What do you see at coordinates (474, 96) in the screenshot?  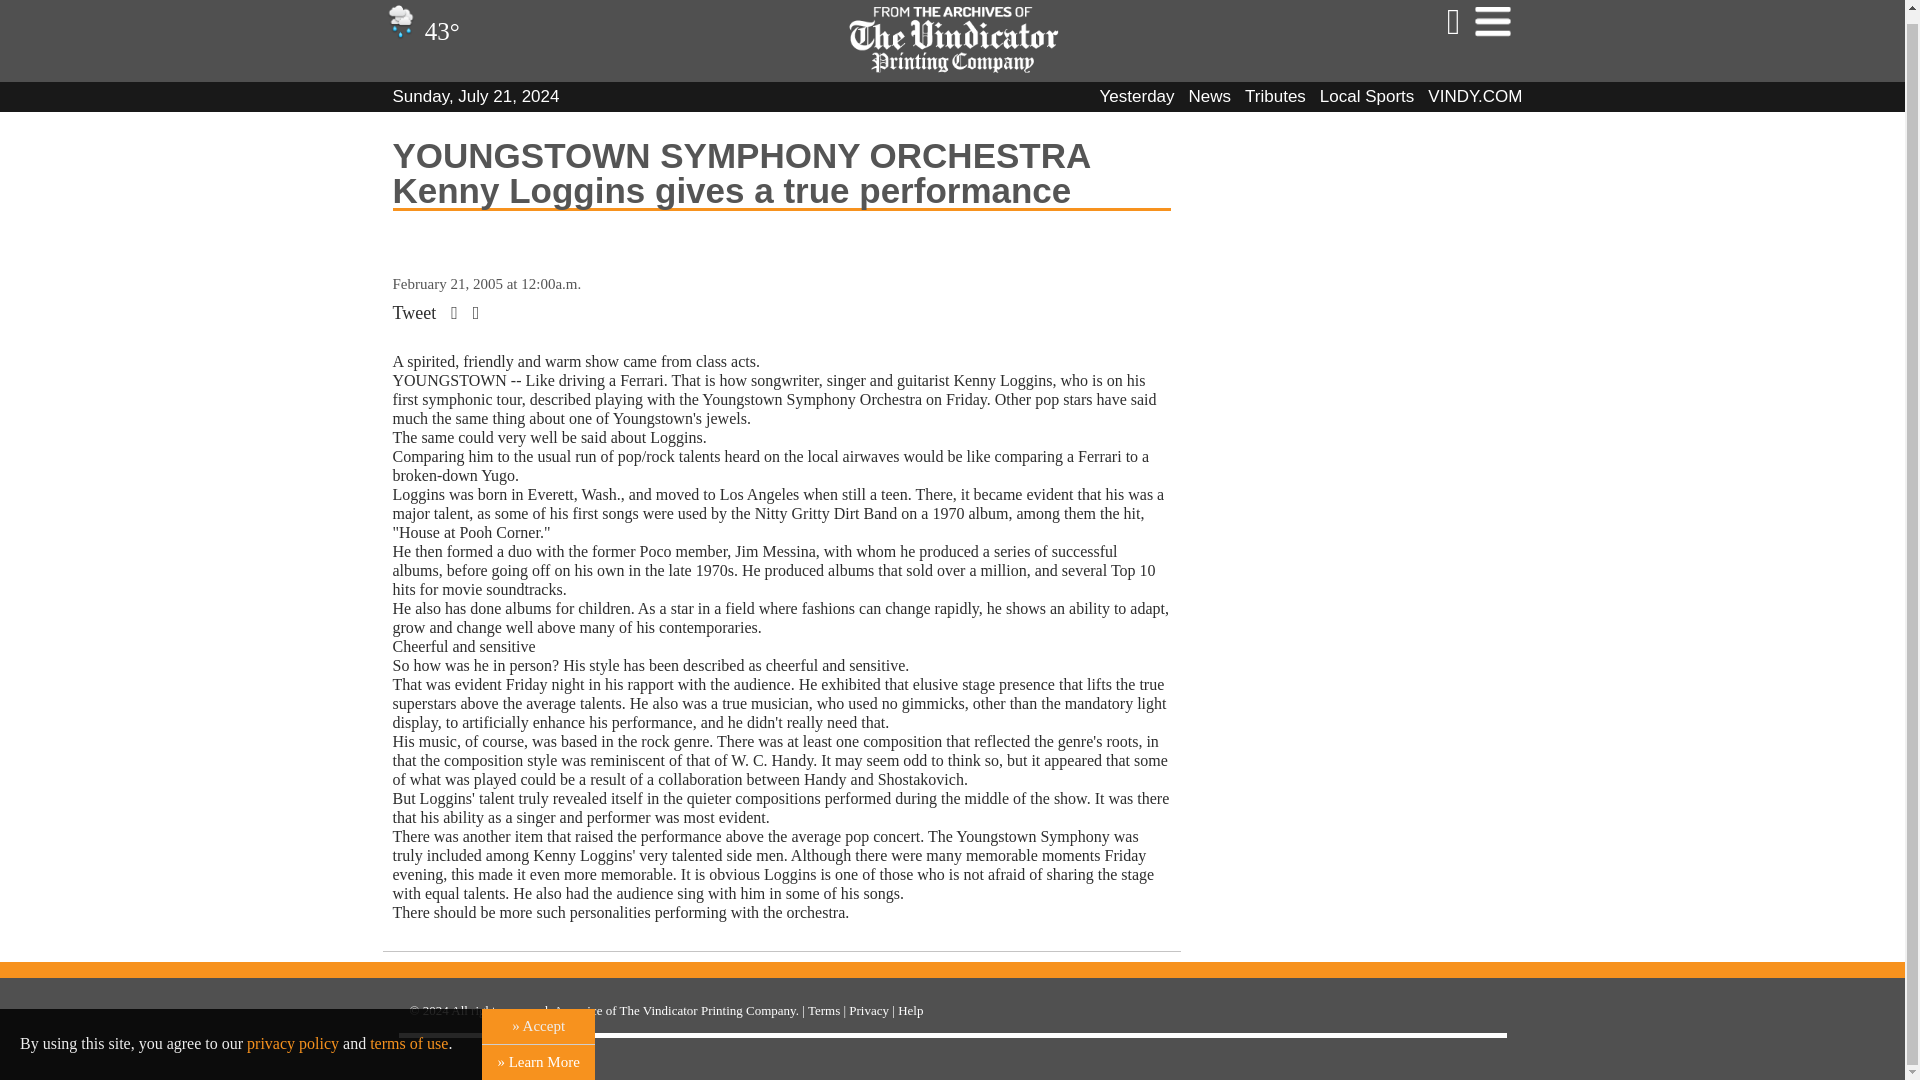 I see `Sunday, July 21, 2024` at bounding box center [474, 96].